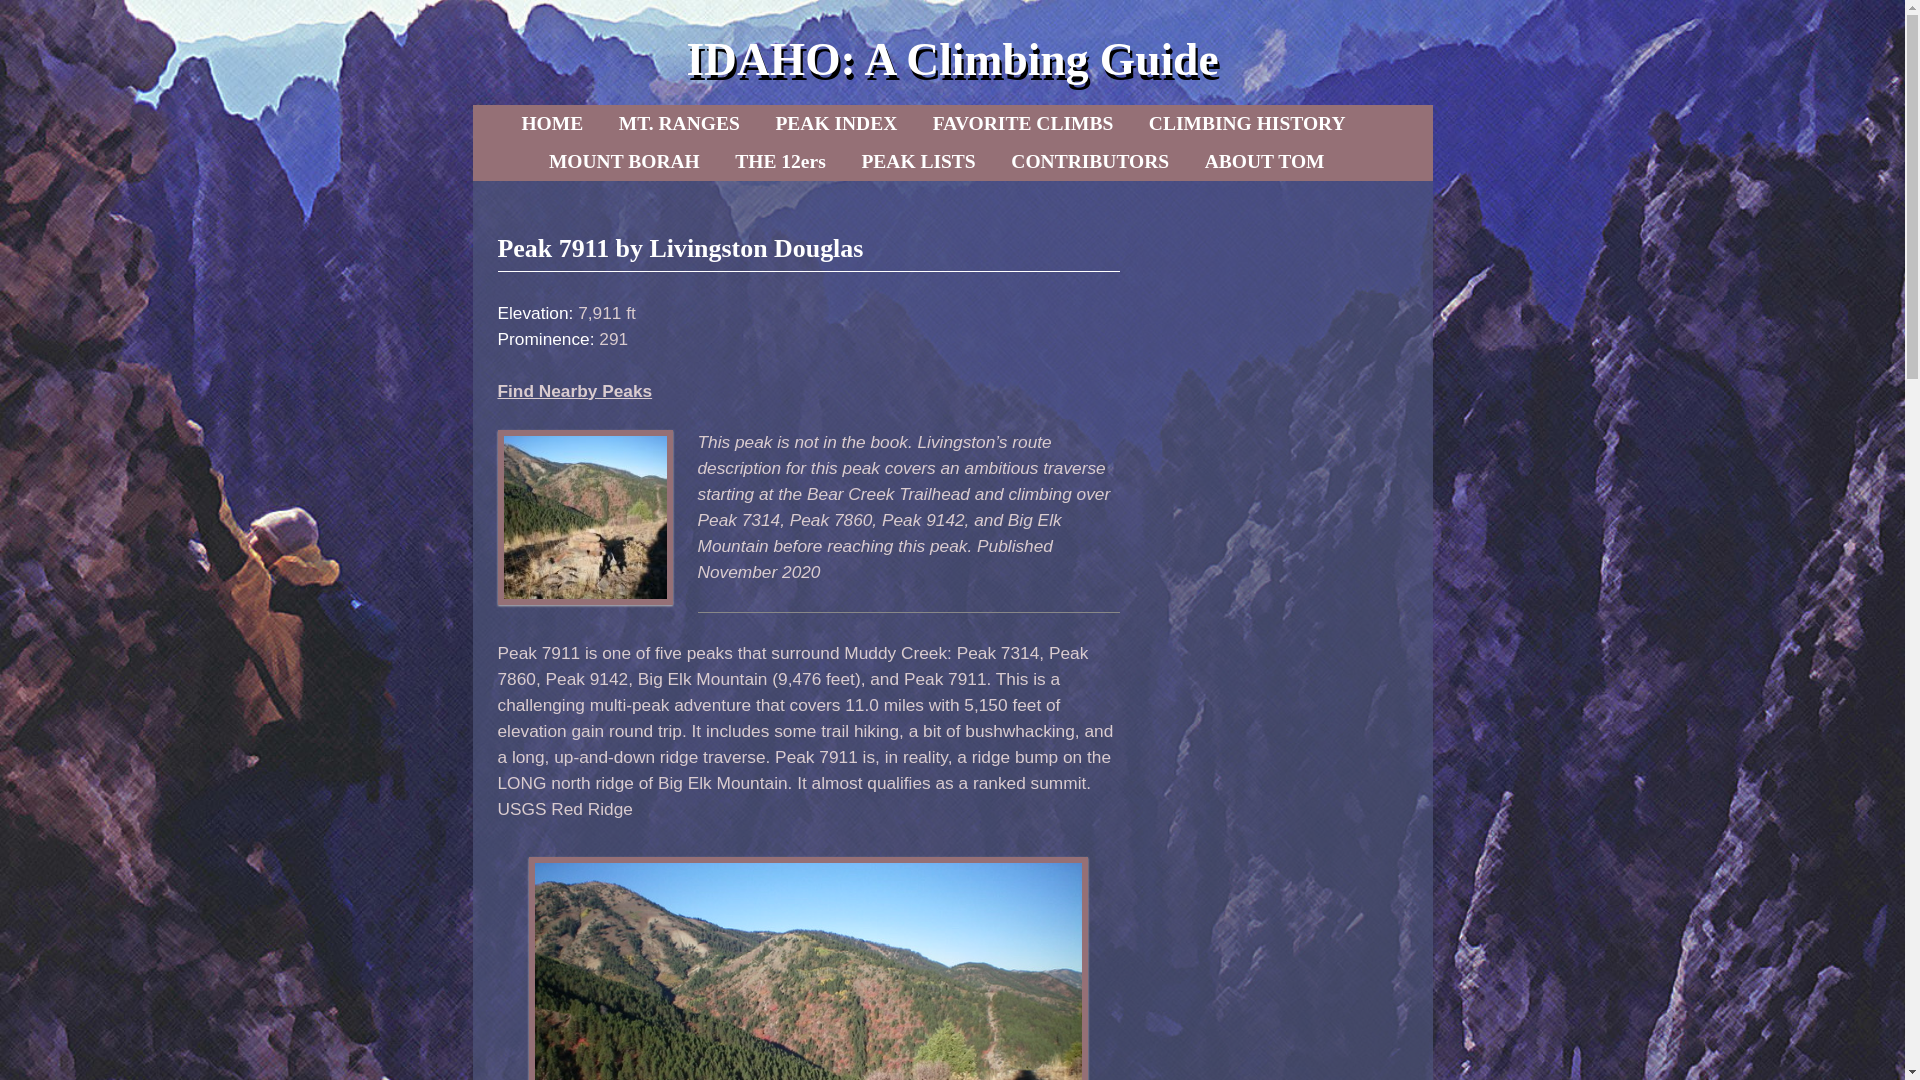 This screenshot has width=1920, height=1080. What do you see at coordinates (611, 123) in the screenshot?
I see `Skip to secondary content` at bounding box center [611, 123].